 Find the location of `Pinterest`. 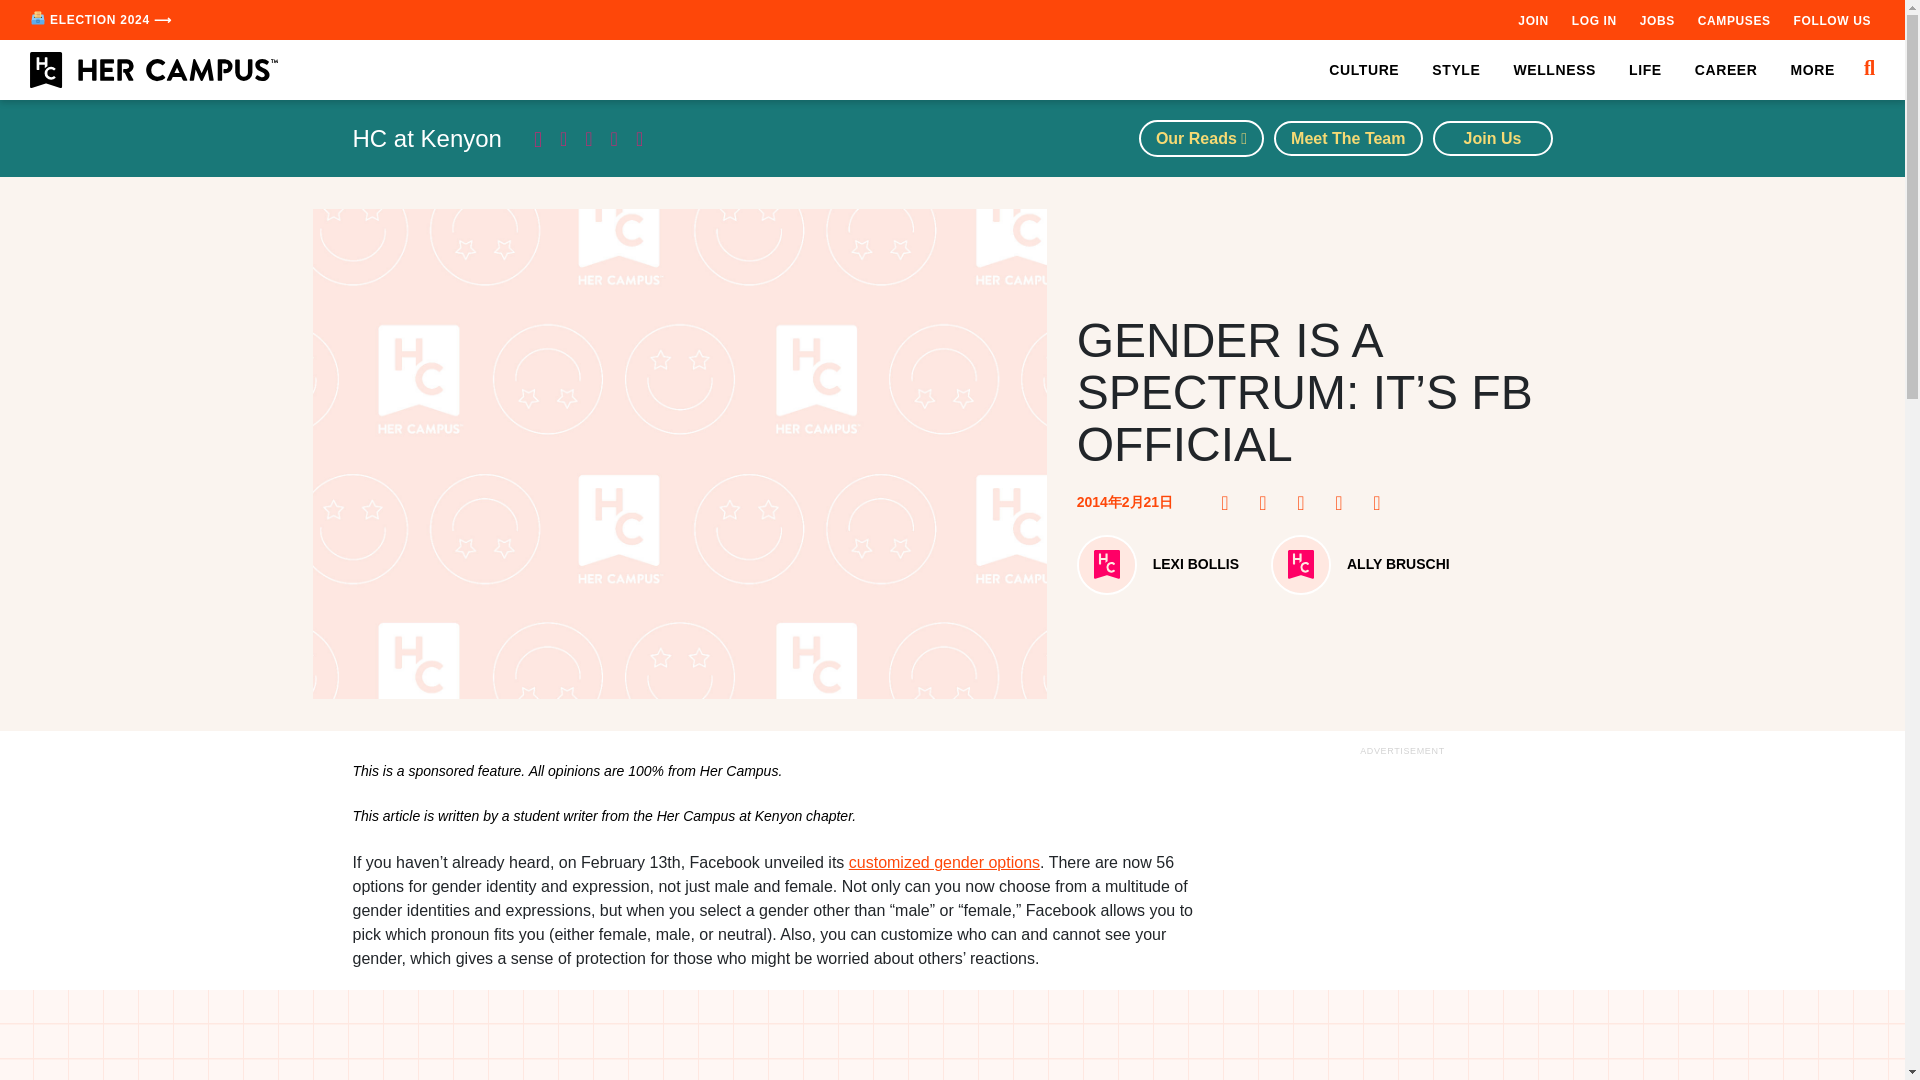

Pinterest is located at coordinates (1268, 503).